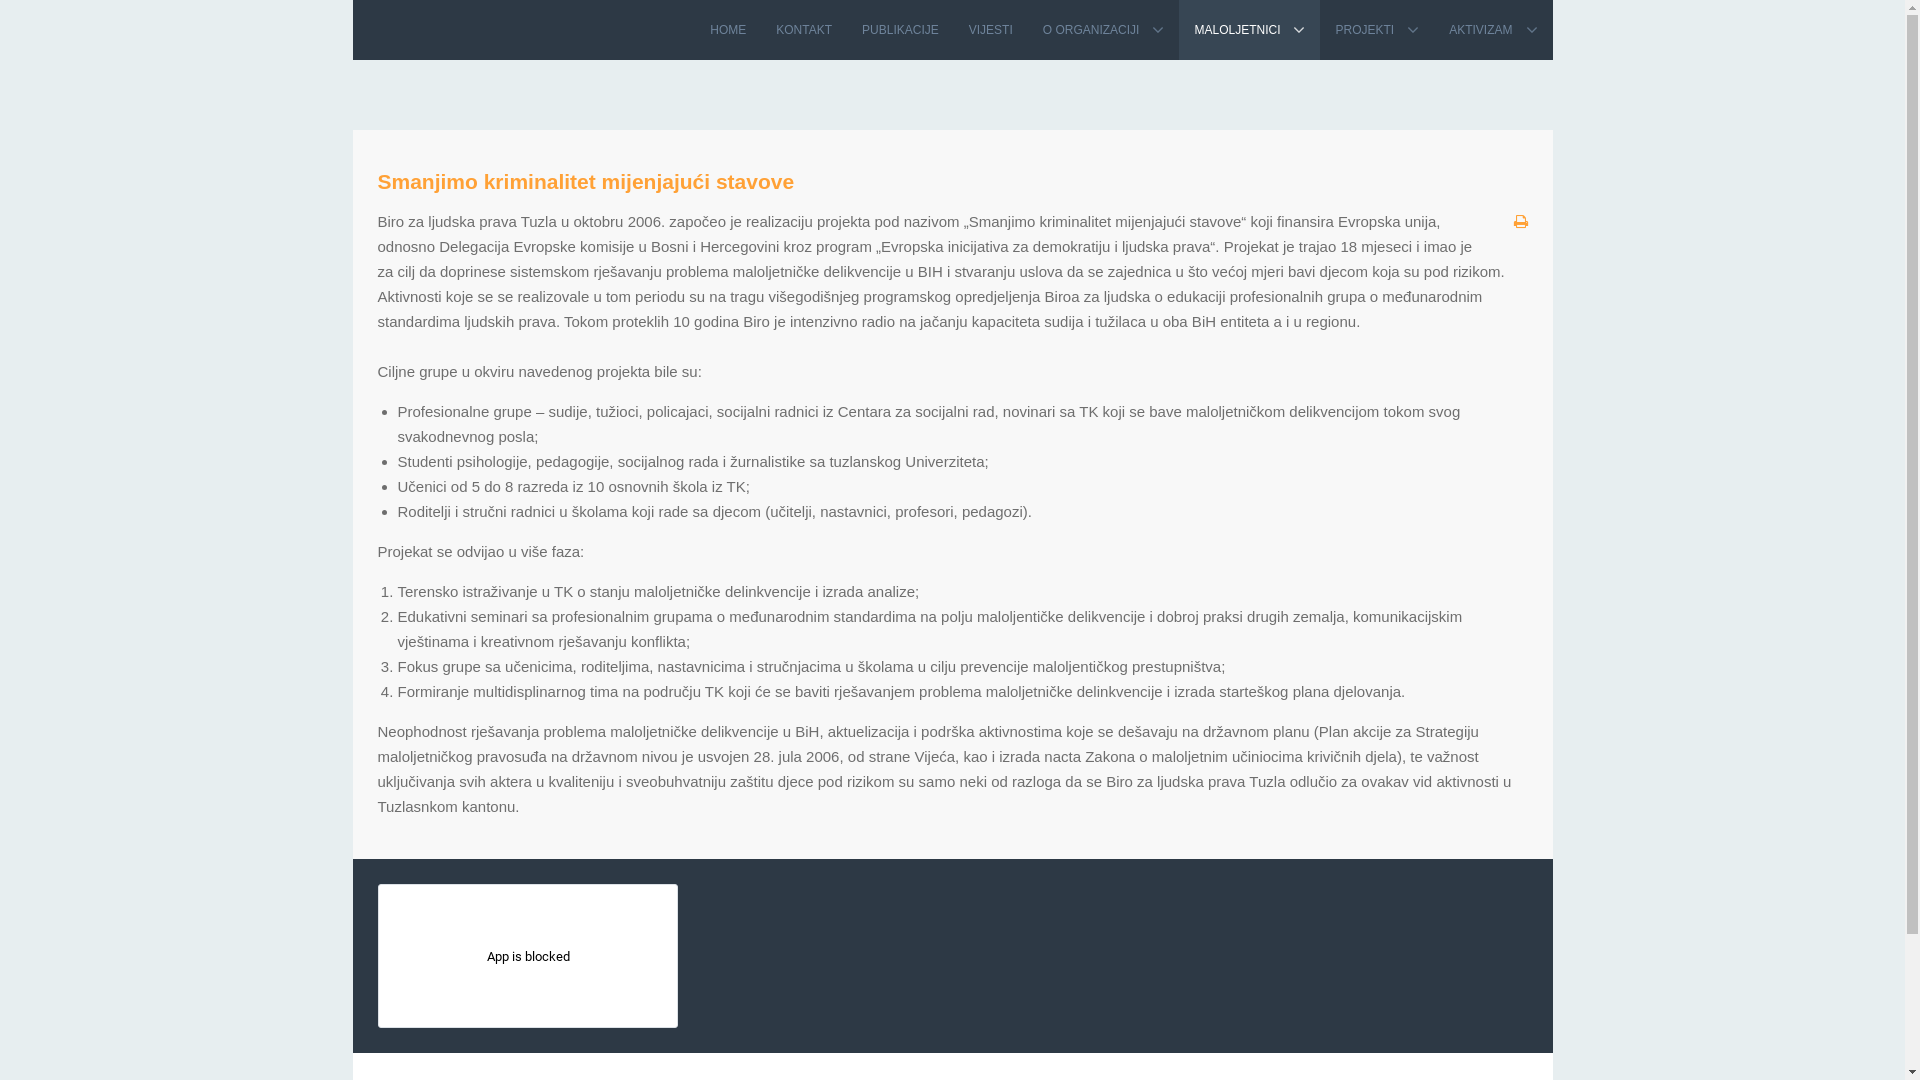 This screenshot has height=1080, width=1920. What do you see at coordinates (991, 30) in the screenshot?
I see `VIJESTI` at bounding box center [991, 30].